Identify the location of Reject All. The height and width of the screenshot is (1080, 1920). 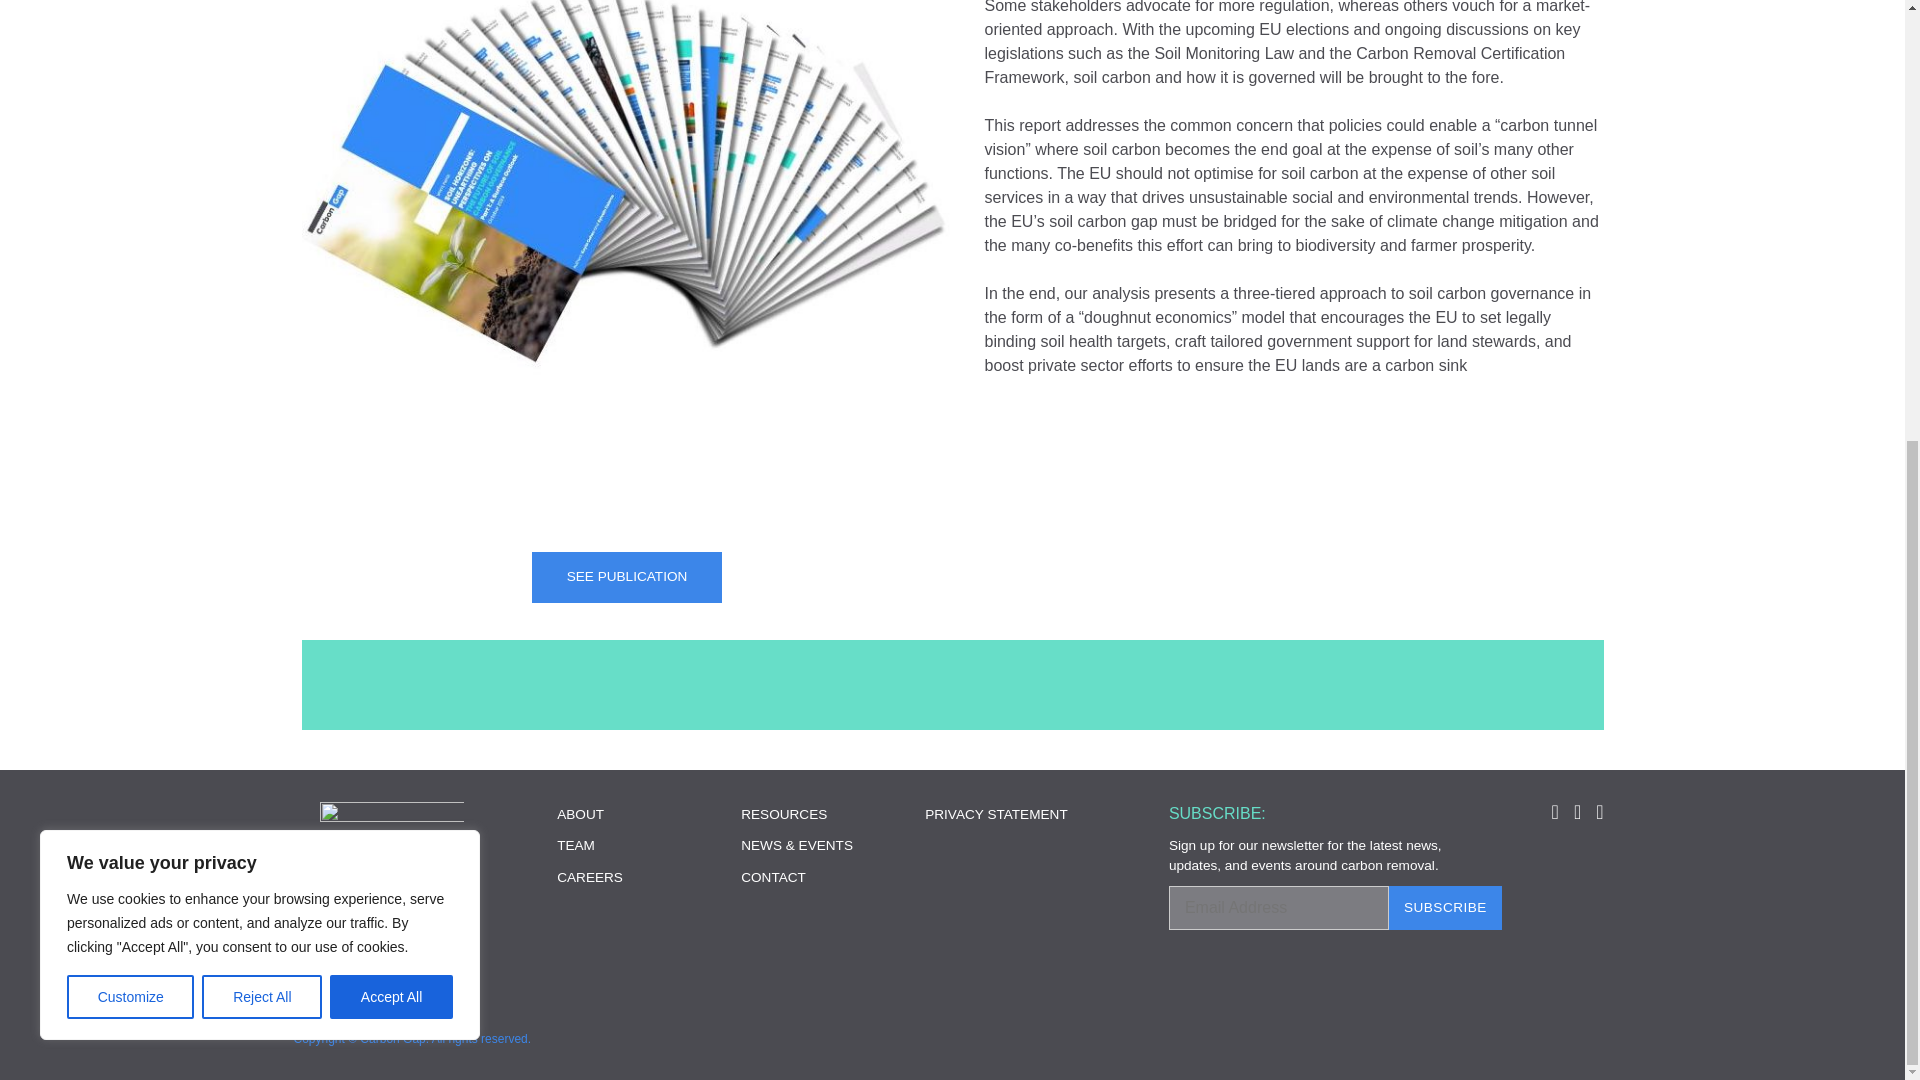
(262, 259).